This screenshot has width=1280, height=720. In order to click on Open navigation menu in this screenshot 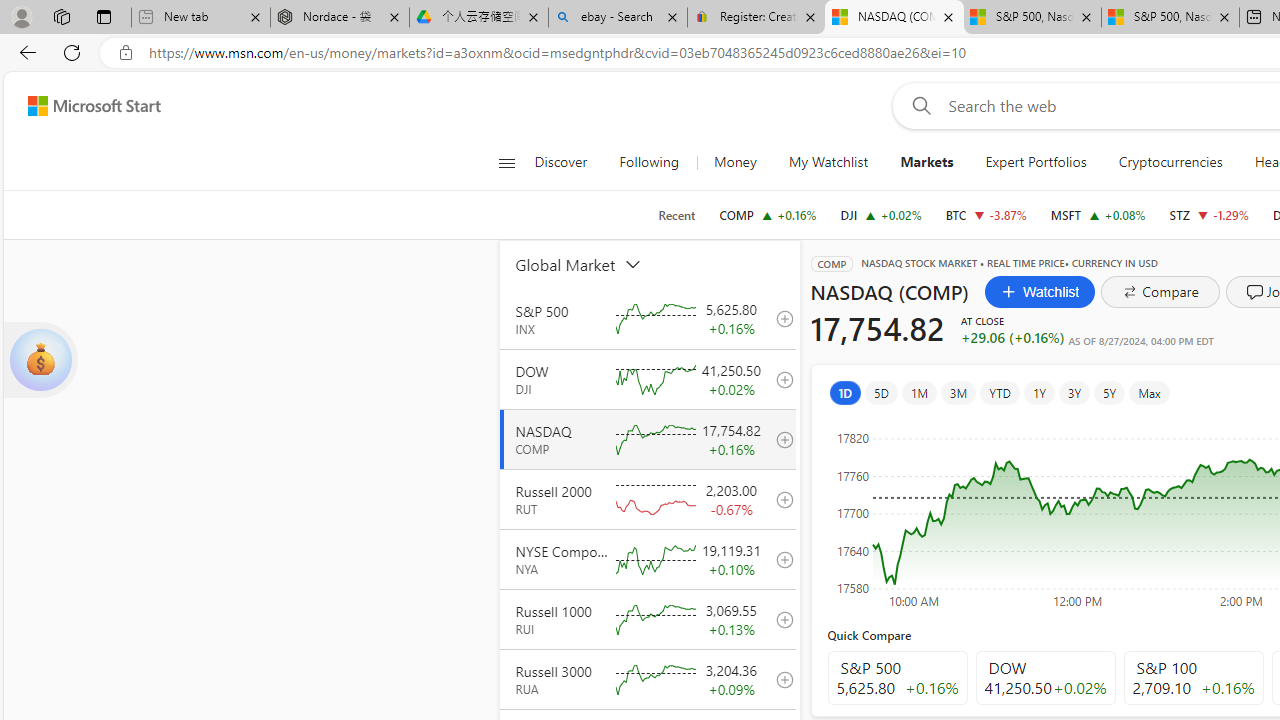, I will do `click(506, 162)`.